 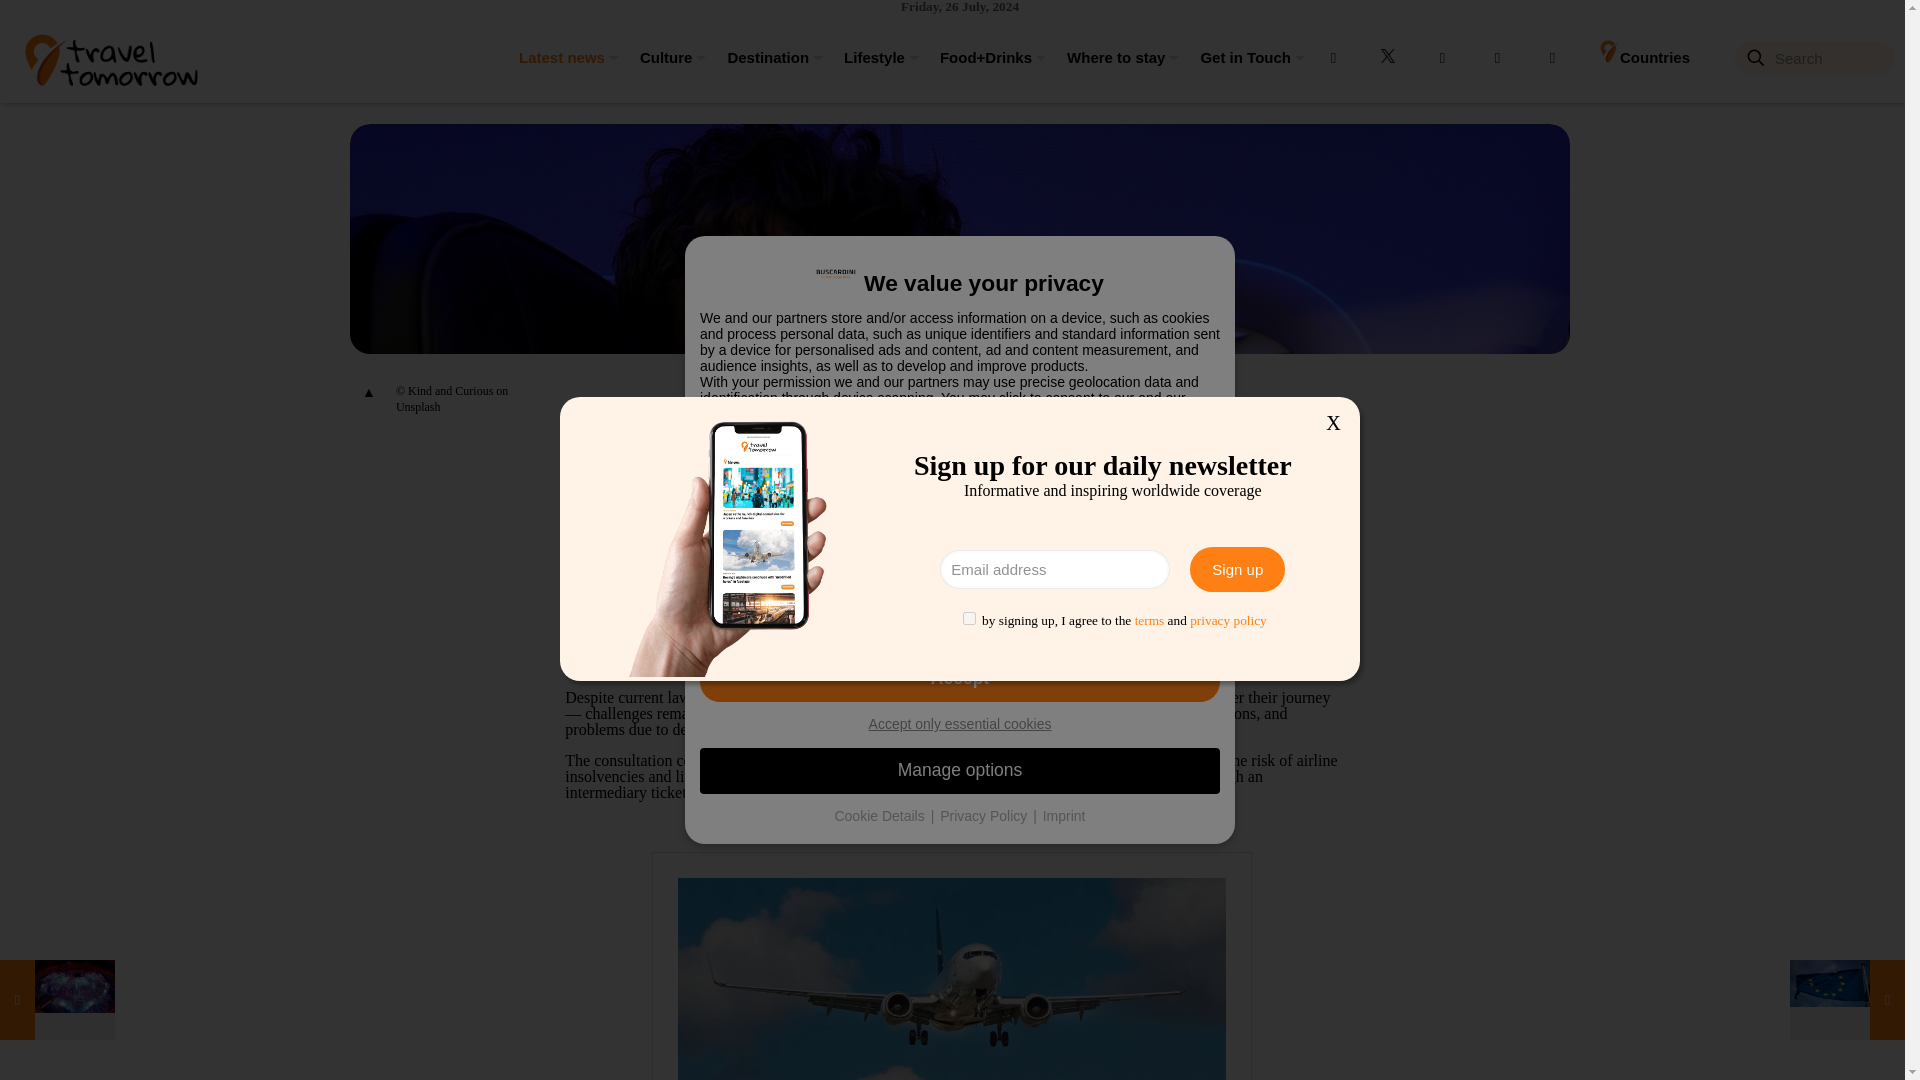 What do you see at coordinates (664, 57) in the screenshot?
I see `Culture` at bounding box center [664, 57].